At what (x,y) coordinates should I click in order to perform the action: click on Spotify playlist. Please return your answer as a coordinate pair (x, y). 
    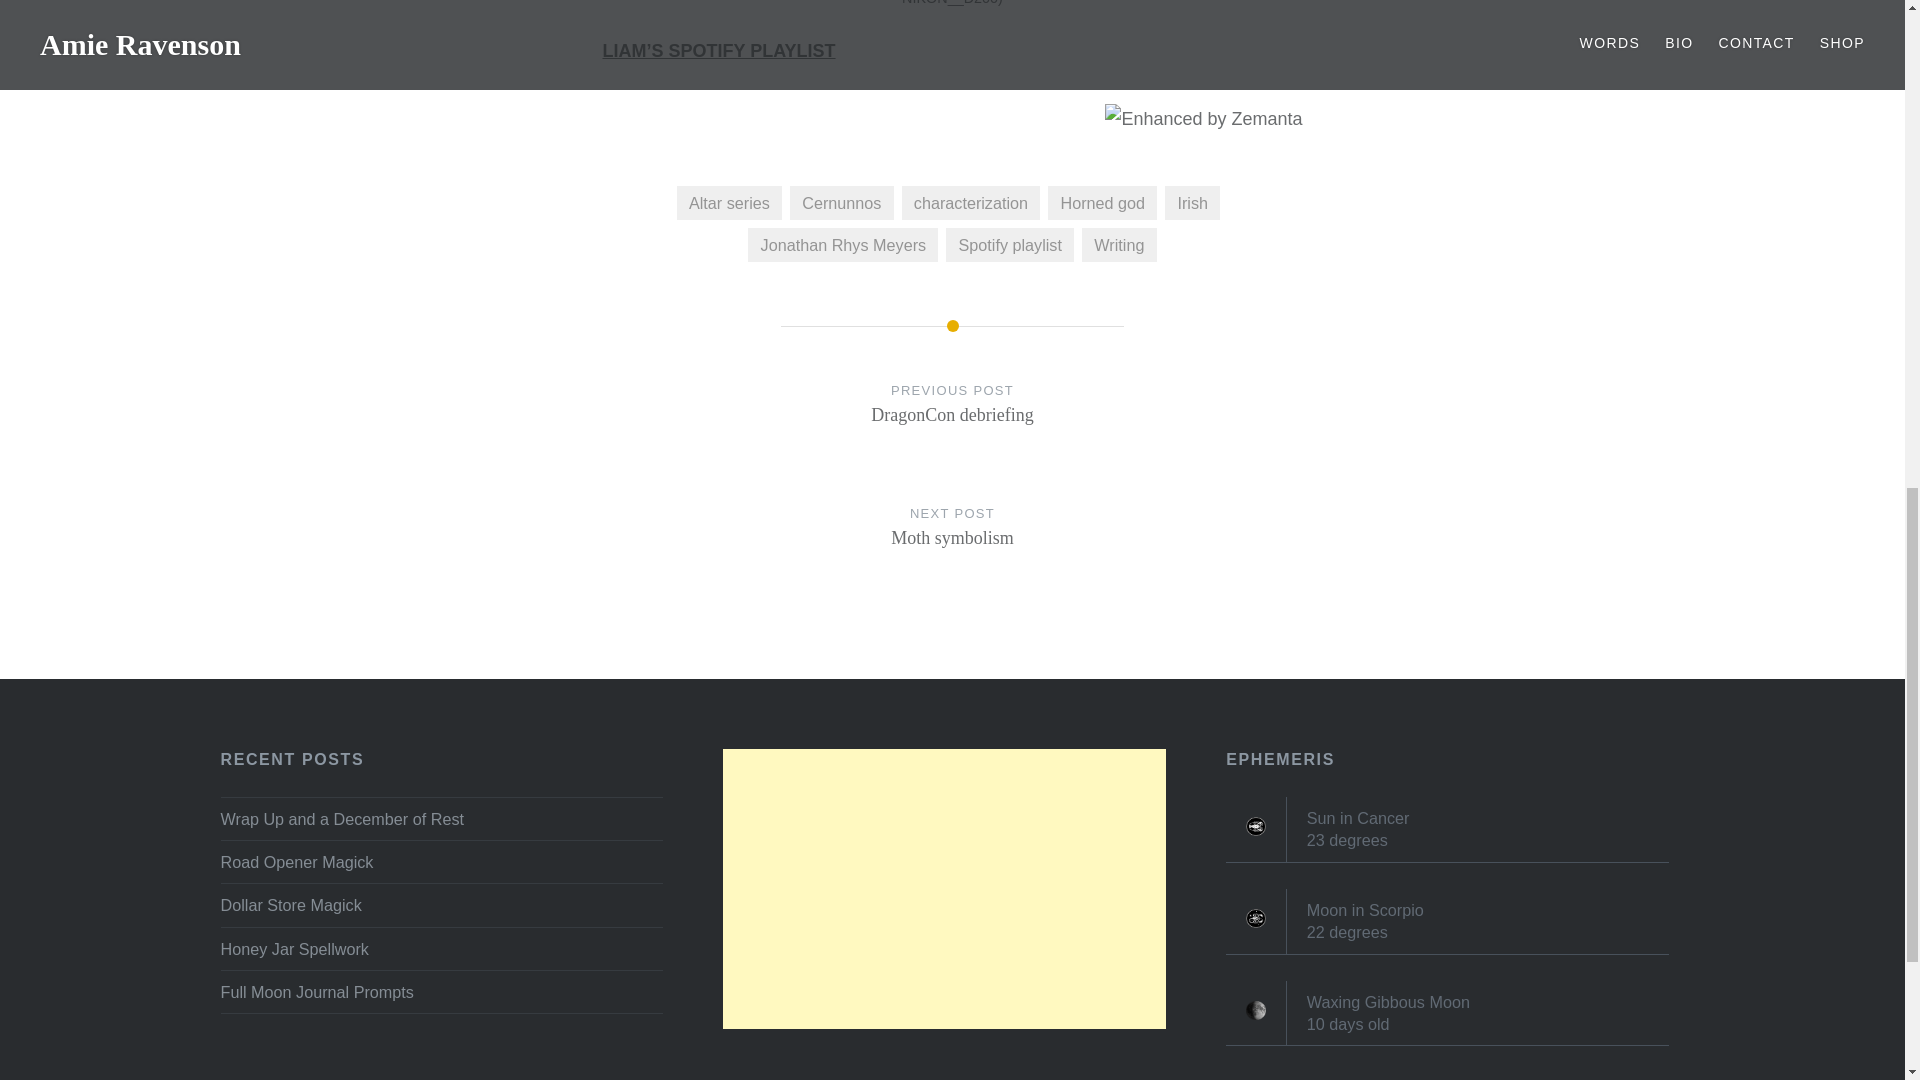
    Looking at the image, I should click on (1010, 244).